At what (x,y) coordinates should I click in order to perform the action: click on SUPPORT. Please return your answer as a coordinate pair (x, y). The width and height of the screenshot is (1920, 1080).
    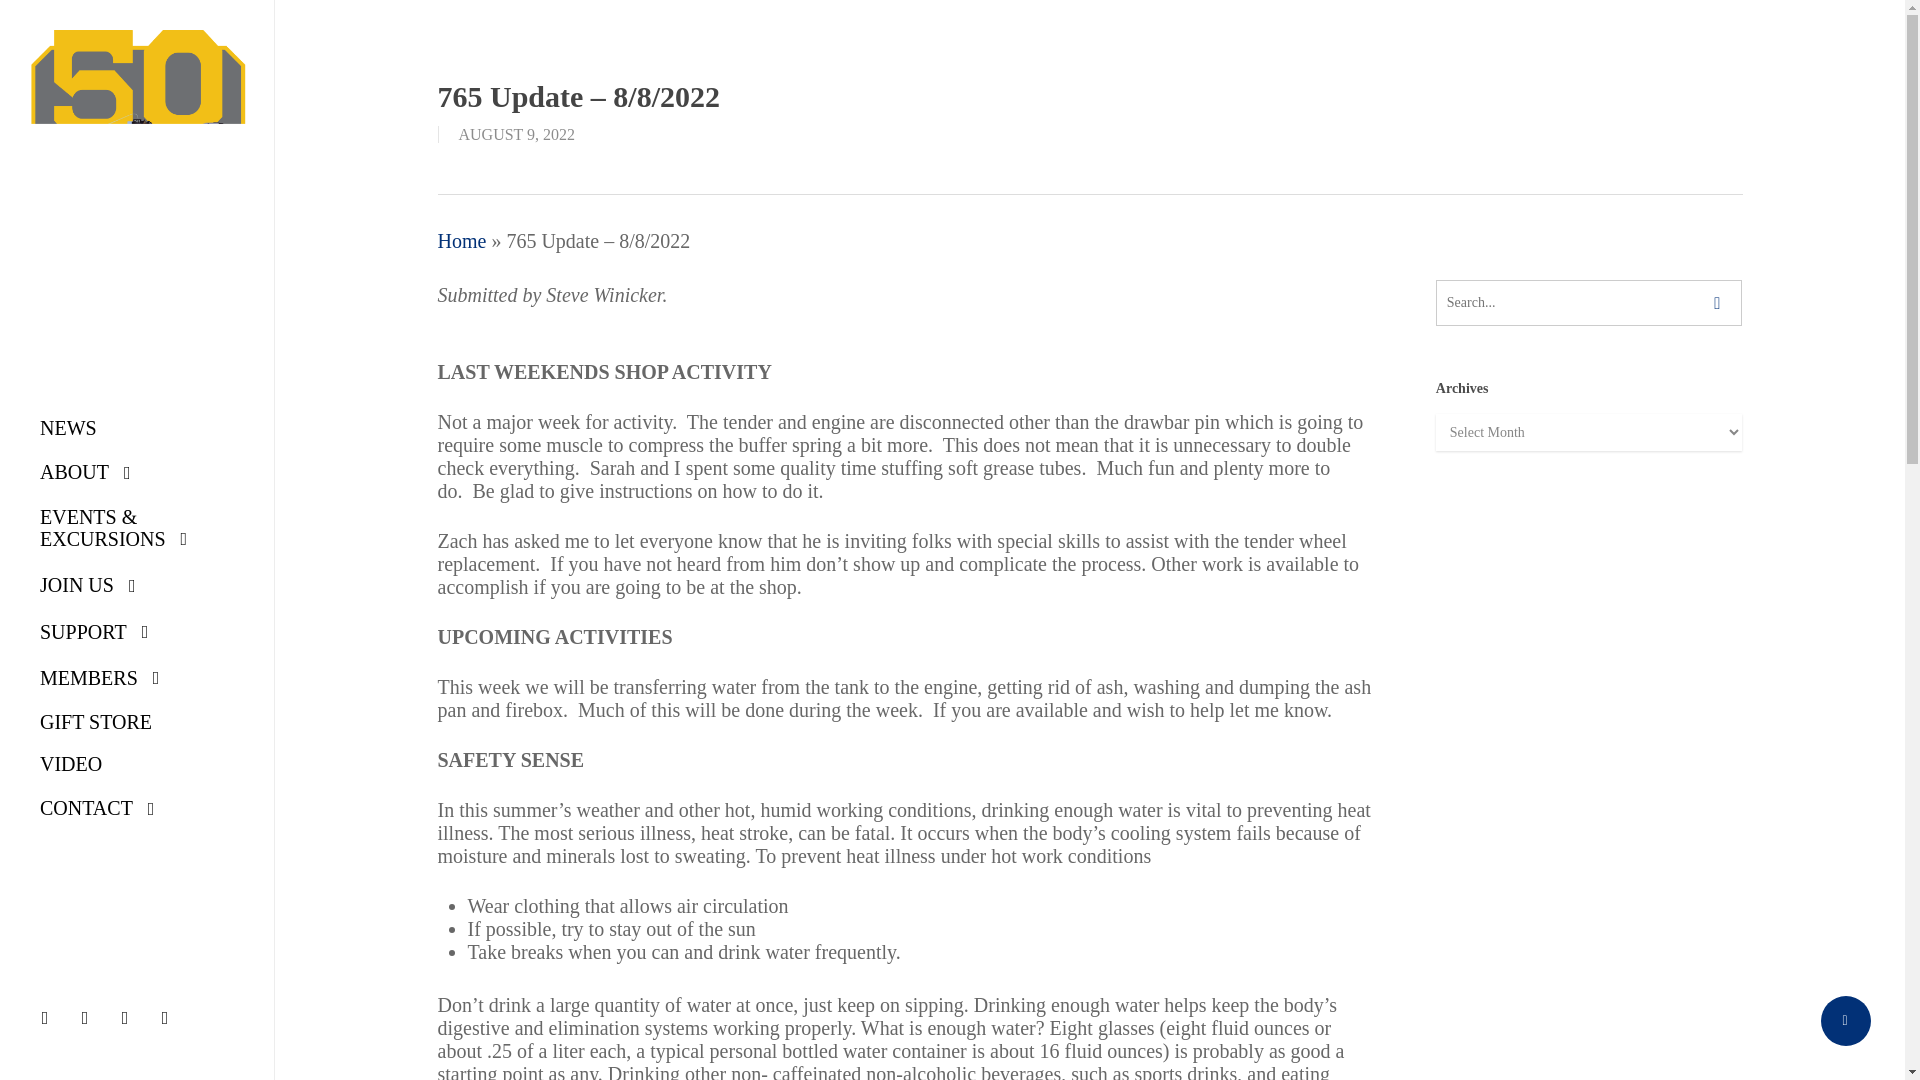
    Looking at the image, I should click on (94, 631).